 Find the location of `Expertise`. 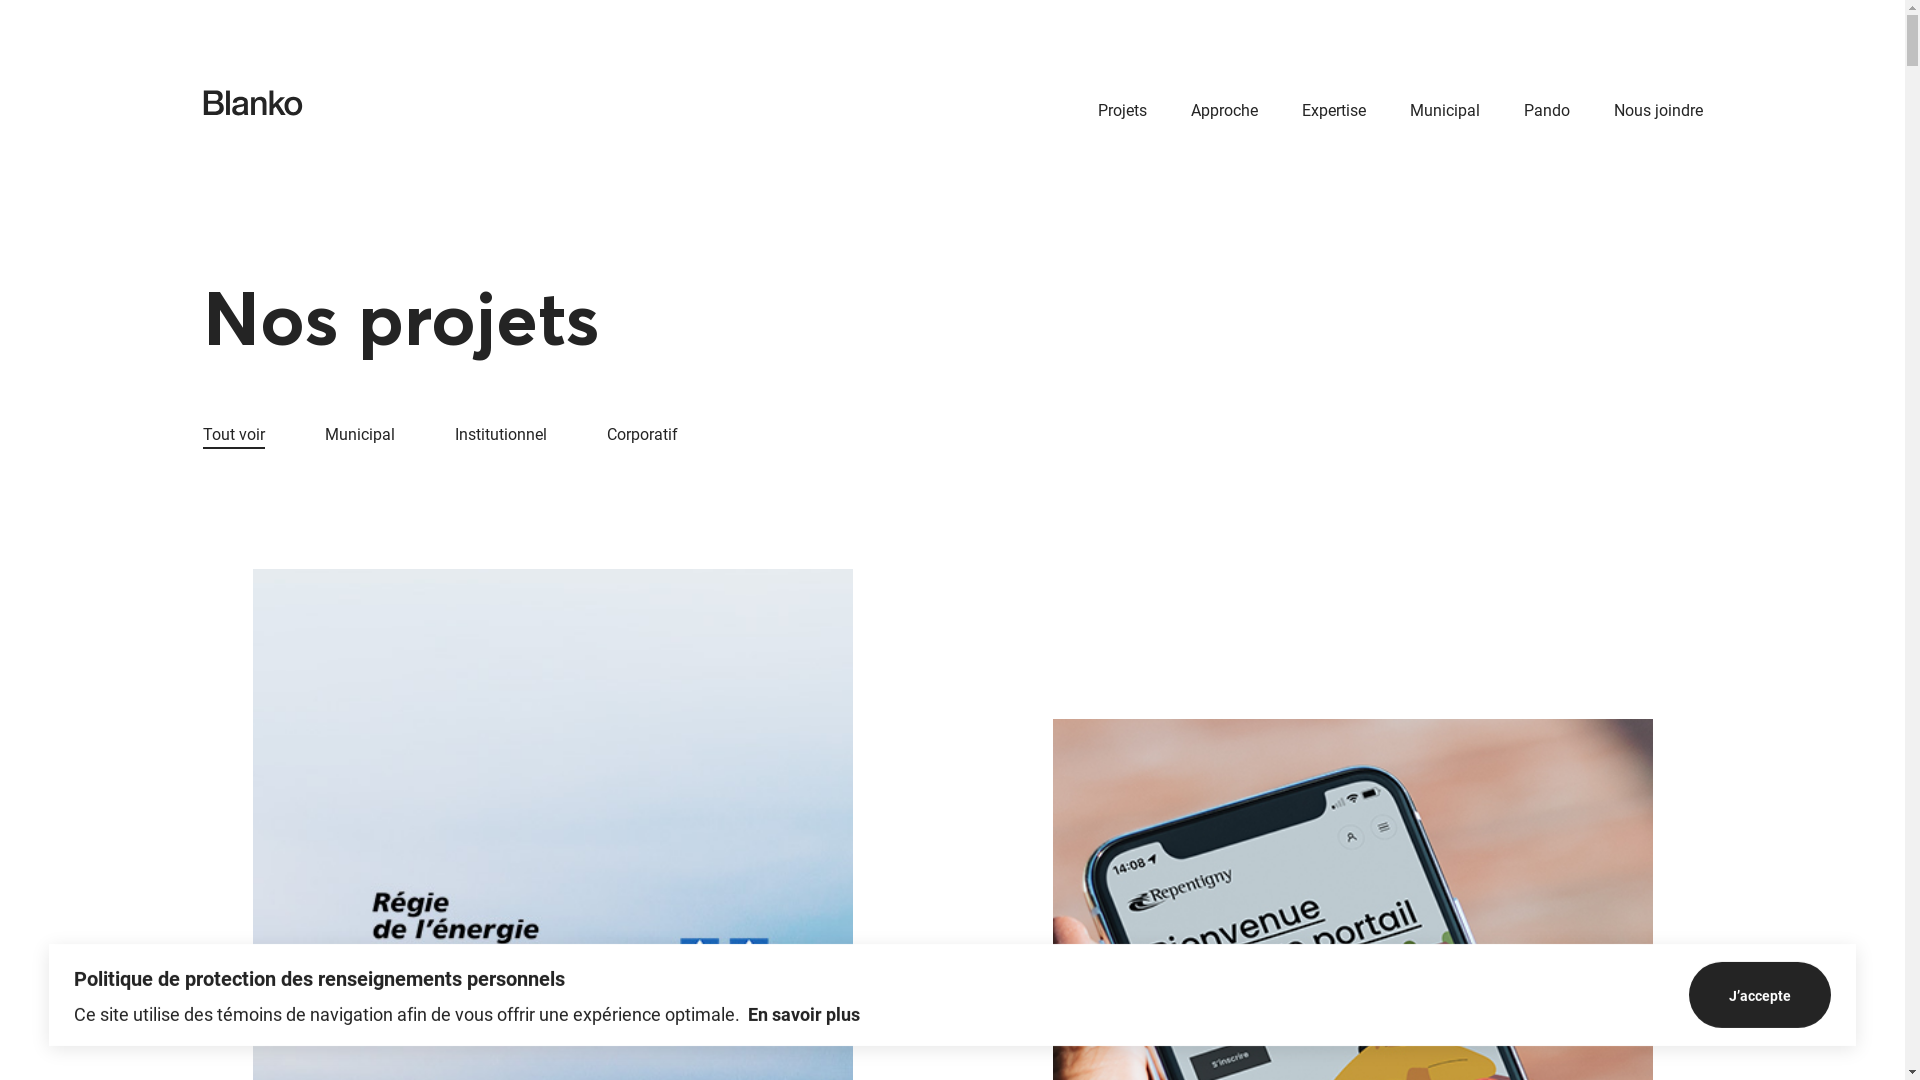

Expertise is located at coordinates (1334, 112).